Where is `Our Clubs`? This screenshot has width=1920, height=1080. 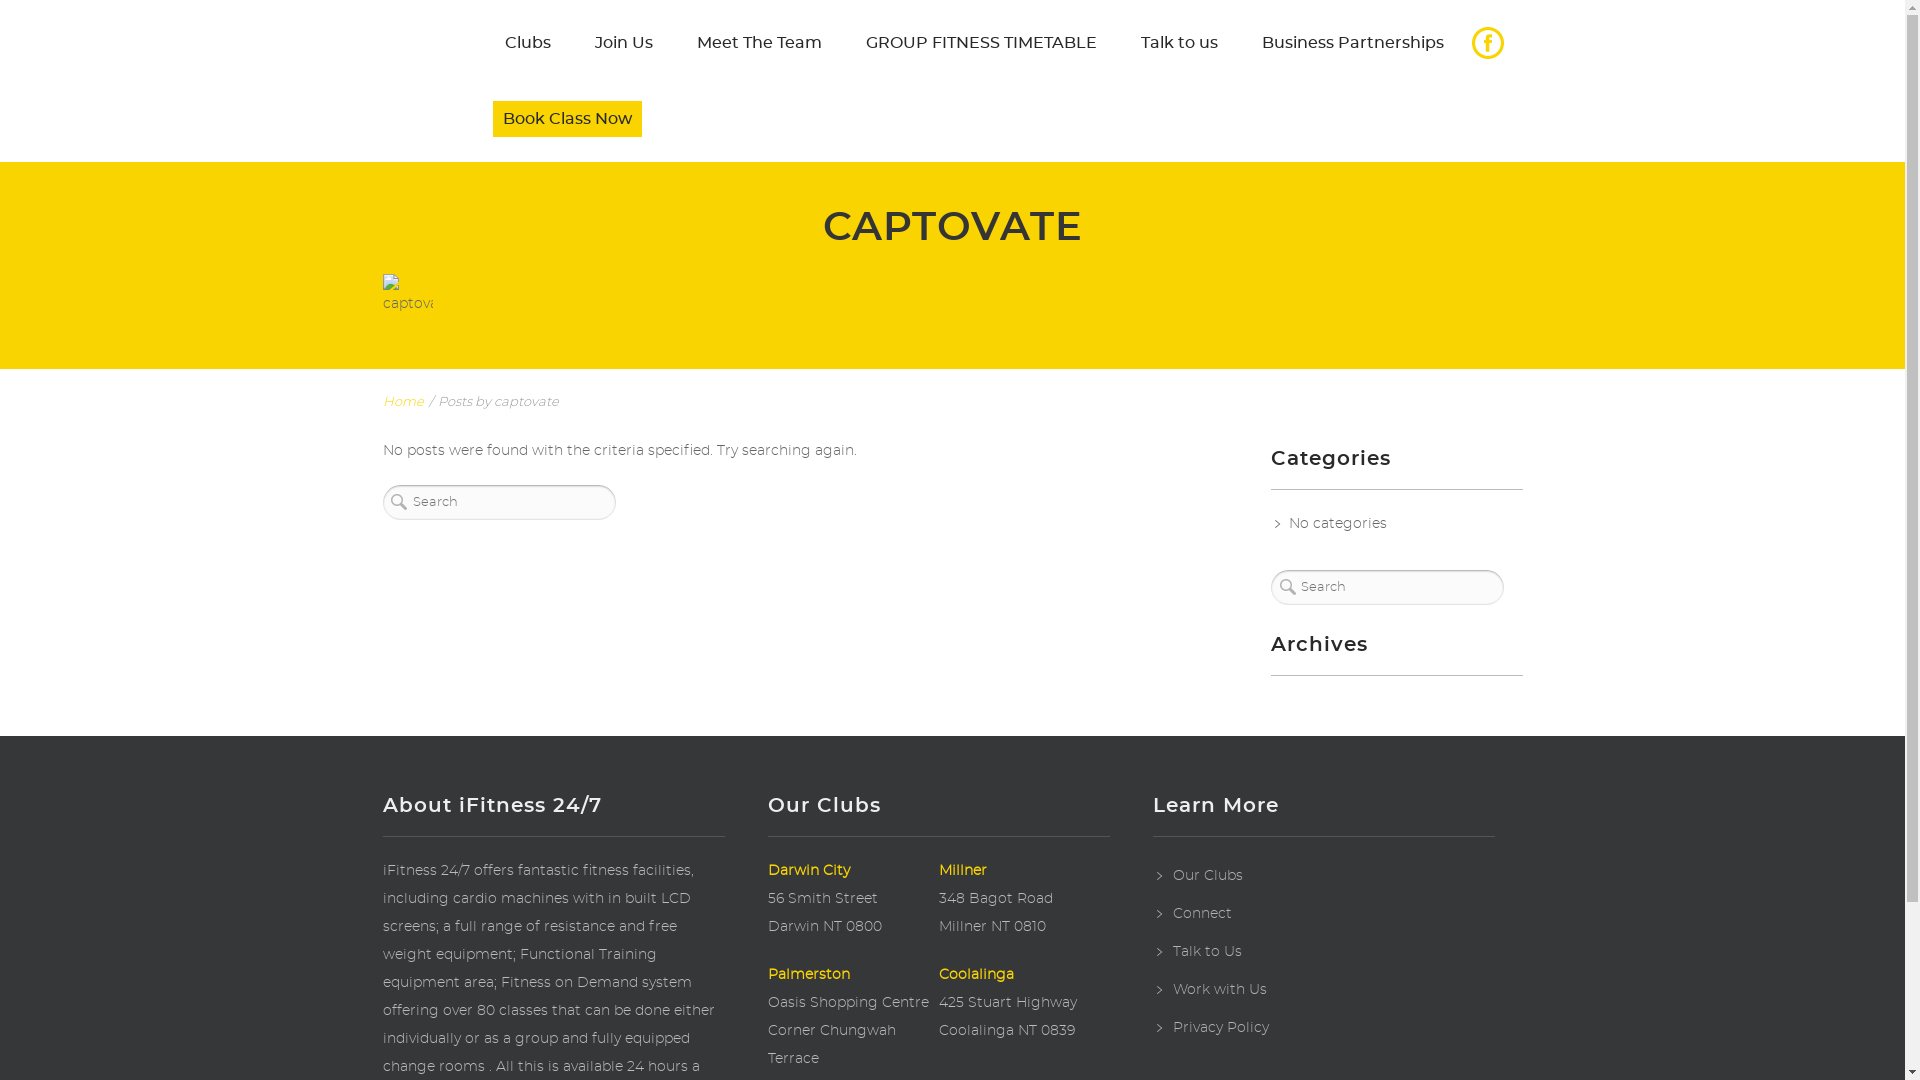
Our Clubs is located at coordinates (1208, 876).